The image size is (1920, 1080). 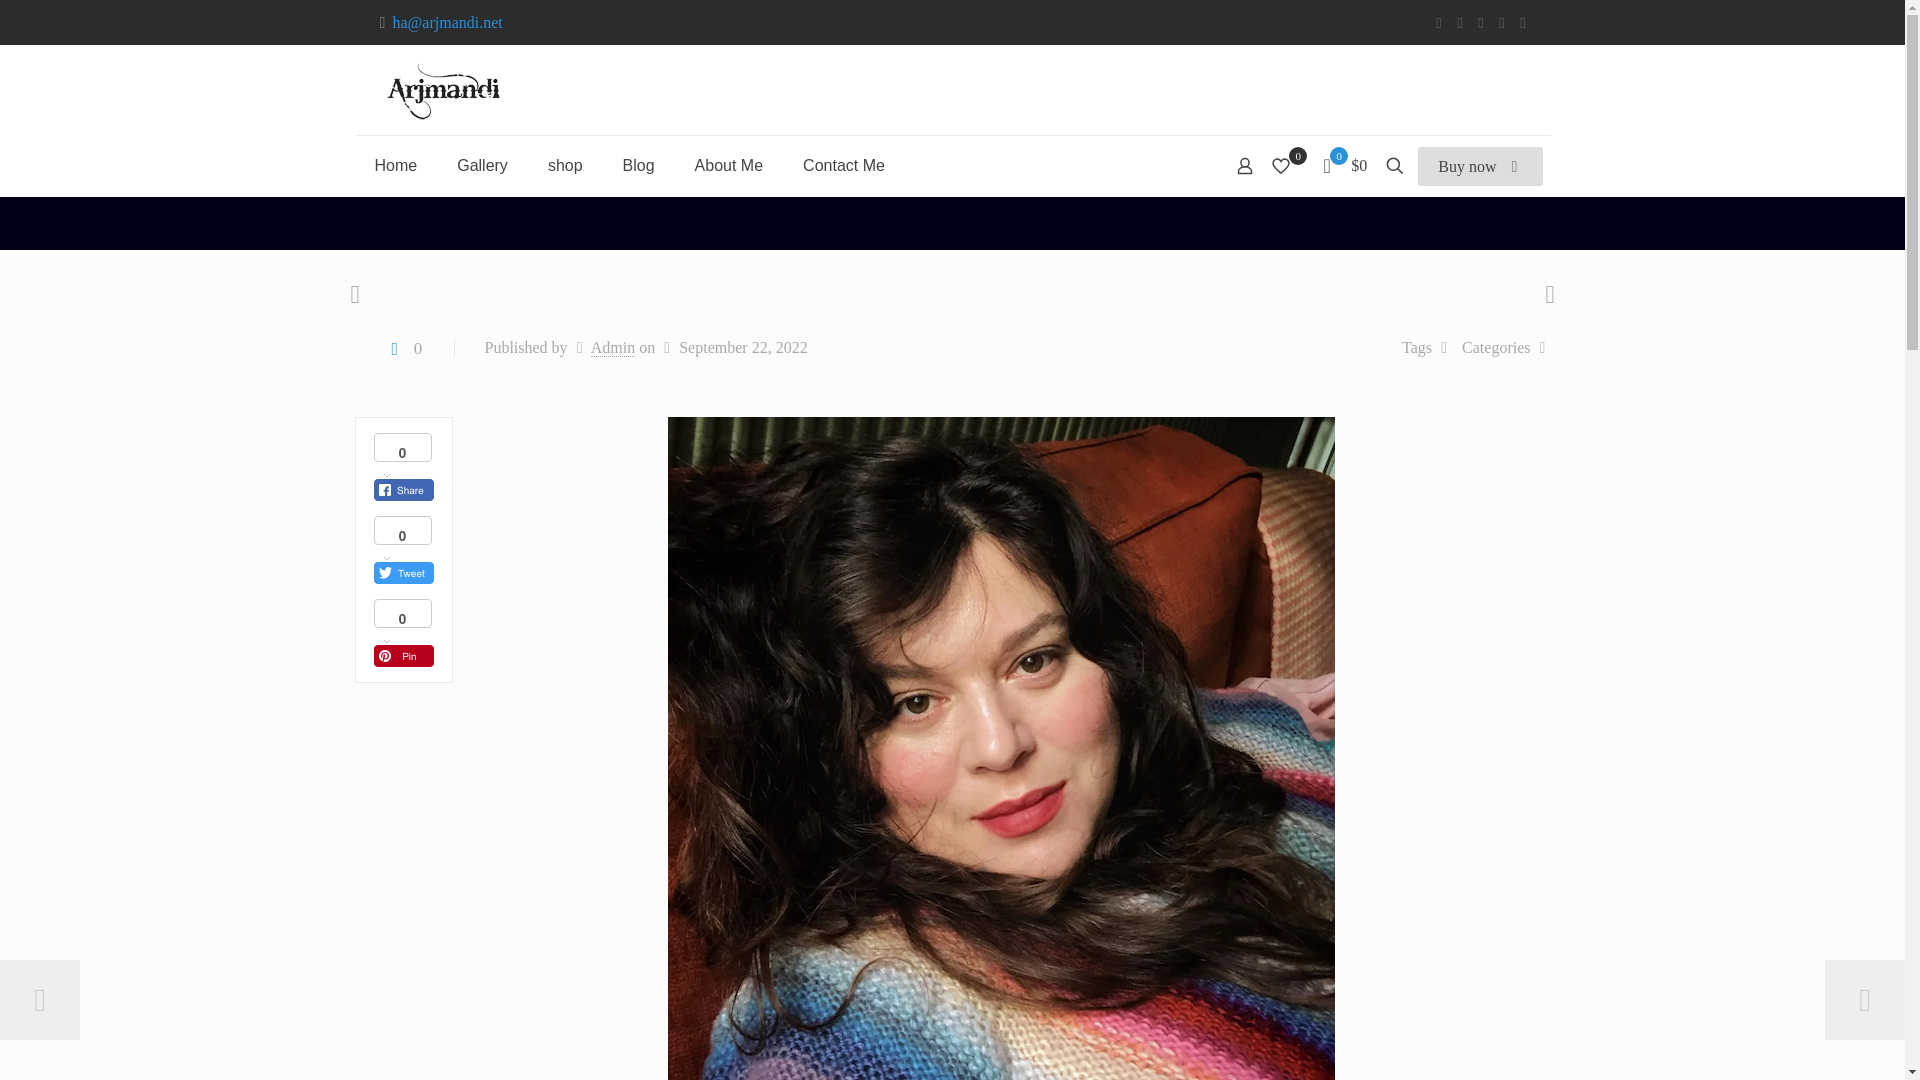 What do you see at coordinates (1287, 166) in the screenshot?
I see `0` at bounding box center [1287, 166].